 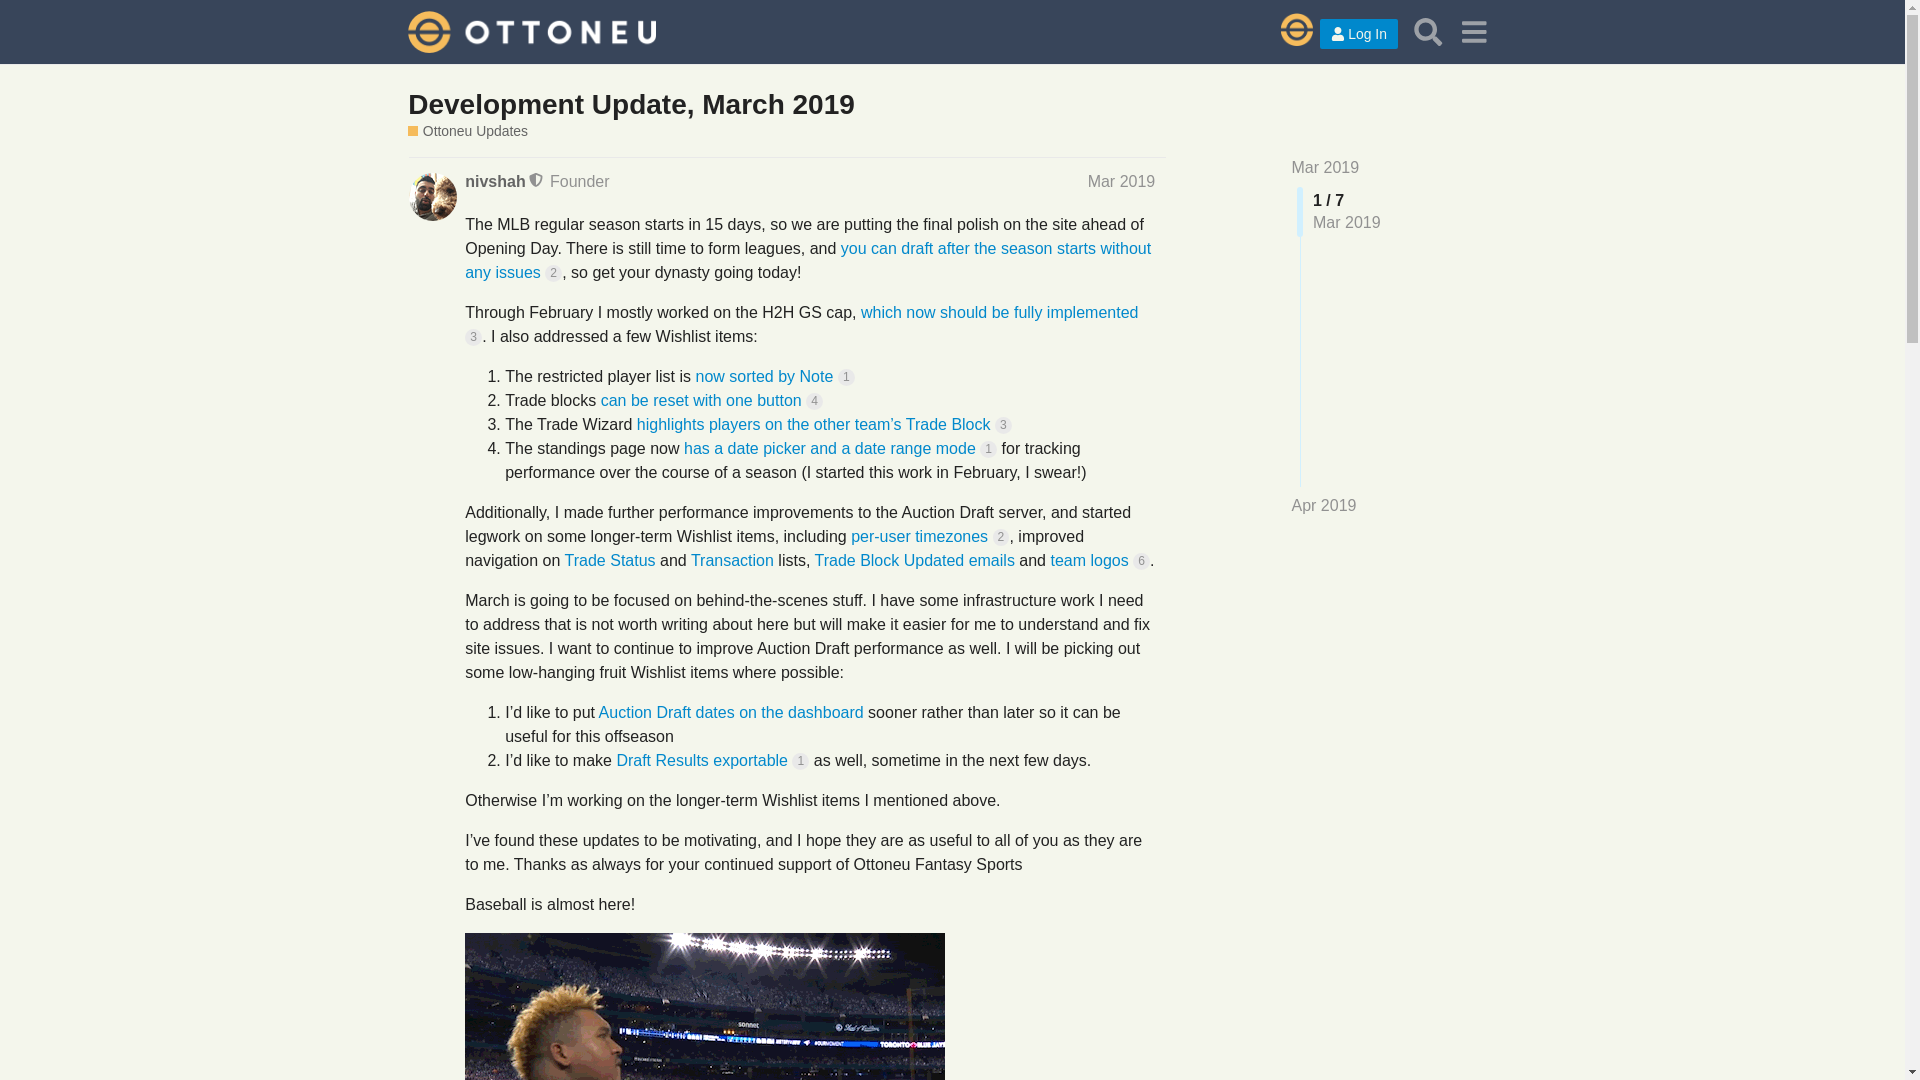 I want to click on Mar 2019, so click(x=1326, y=167).